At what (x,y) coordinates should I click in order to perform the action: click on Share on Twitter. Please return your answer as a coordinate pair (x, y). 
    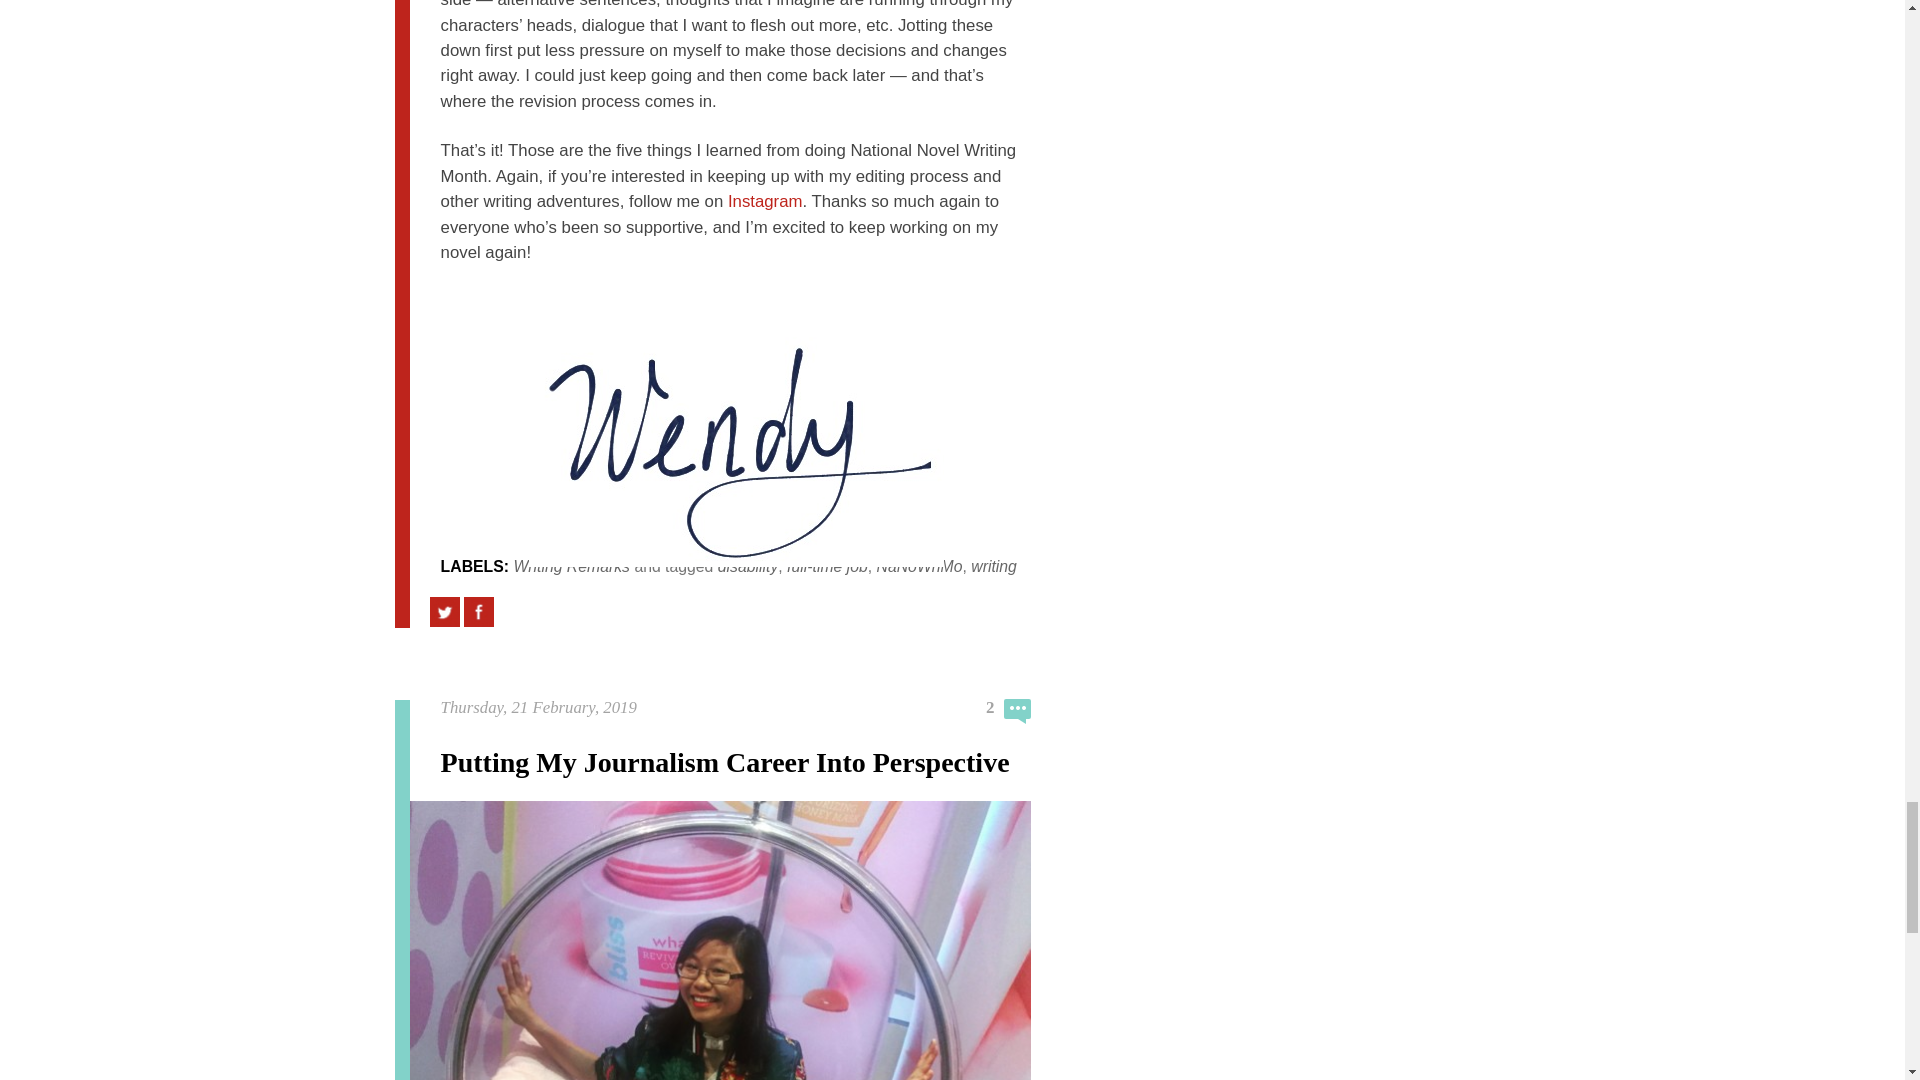
    Looking at the image, I should click on (445, 612).